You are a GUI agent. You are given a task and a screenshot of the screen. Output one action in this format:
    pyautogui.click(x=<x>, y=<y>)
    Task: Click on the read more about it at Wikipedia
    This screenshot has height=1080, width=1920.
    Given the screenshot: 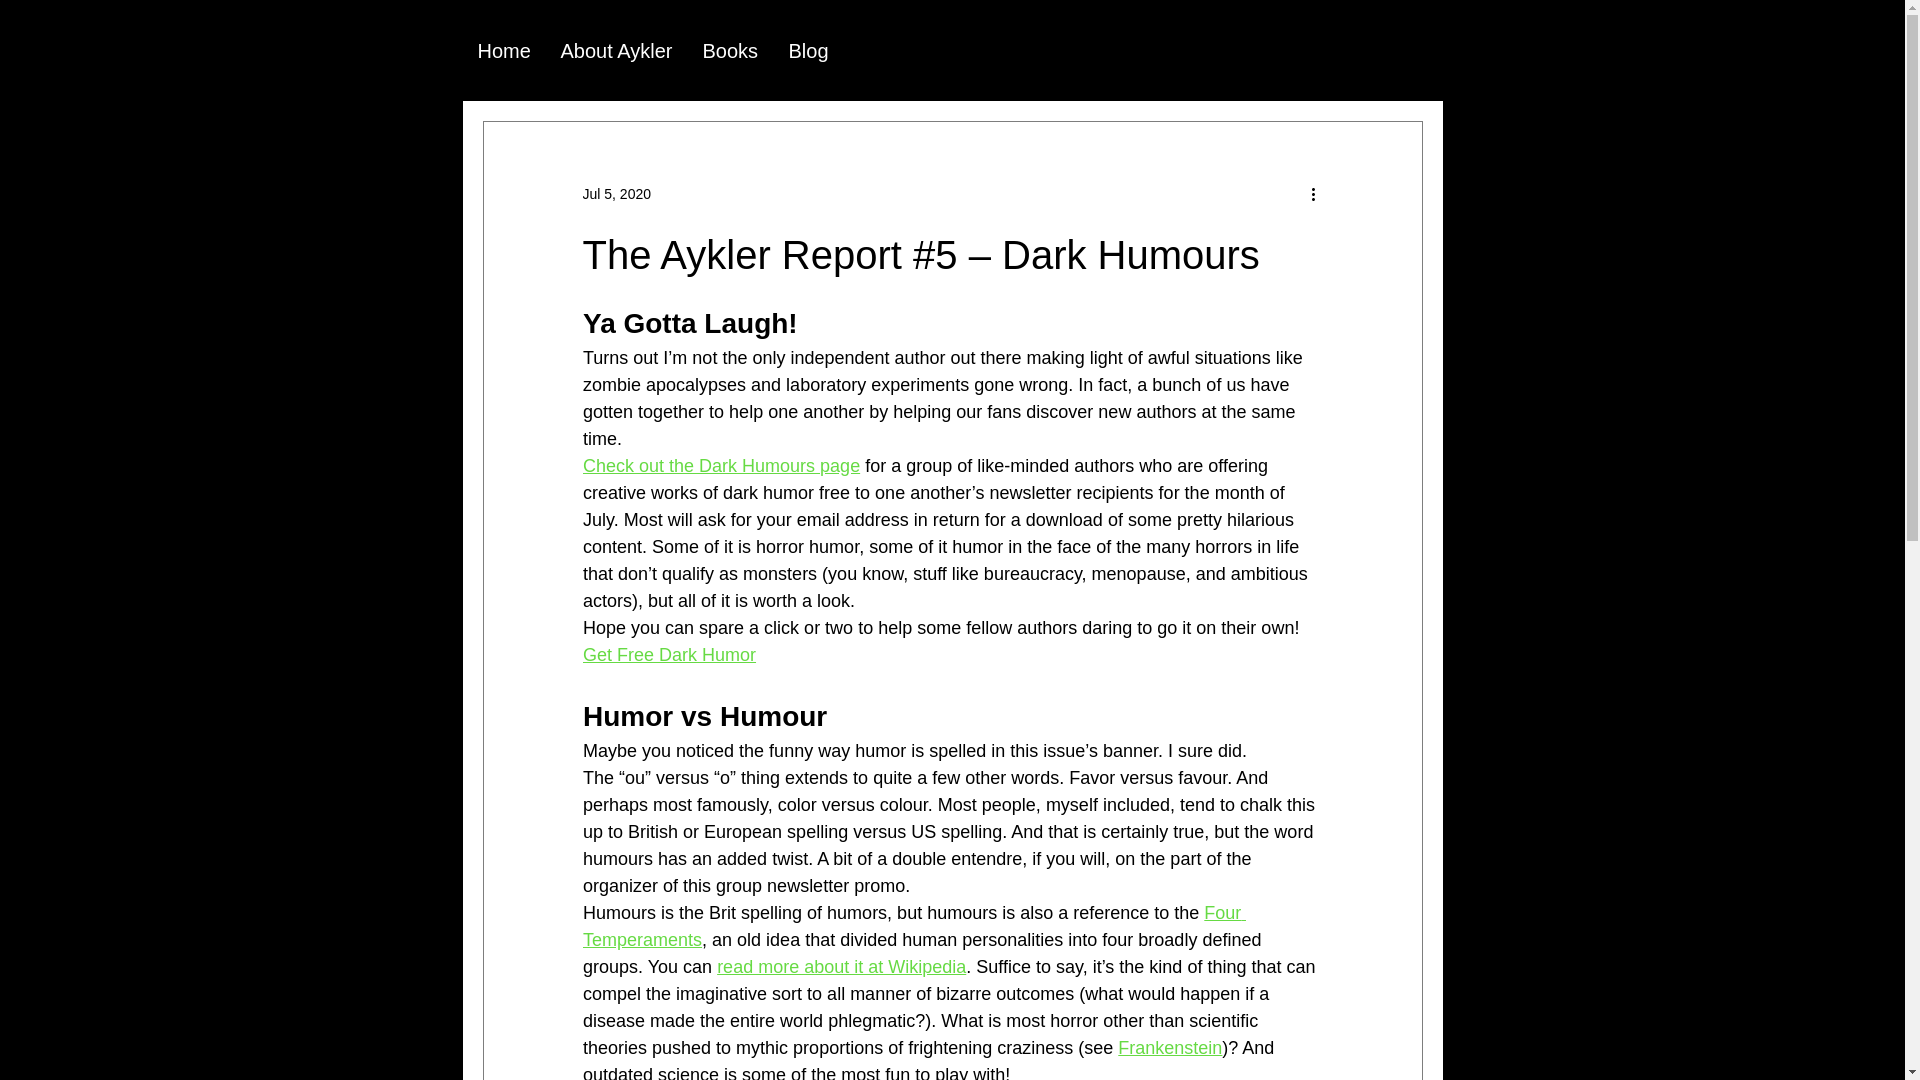 What is the action you would take?
    pyautogui.click(x=840, y=966)
    